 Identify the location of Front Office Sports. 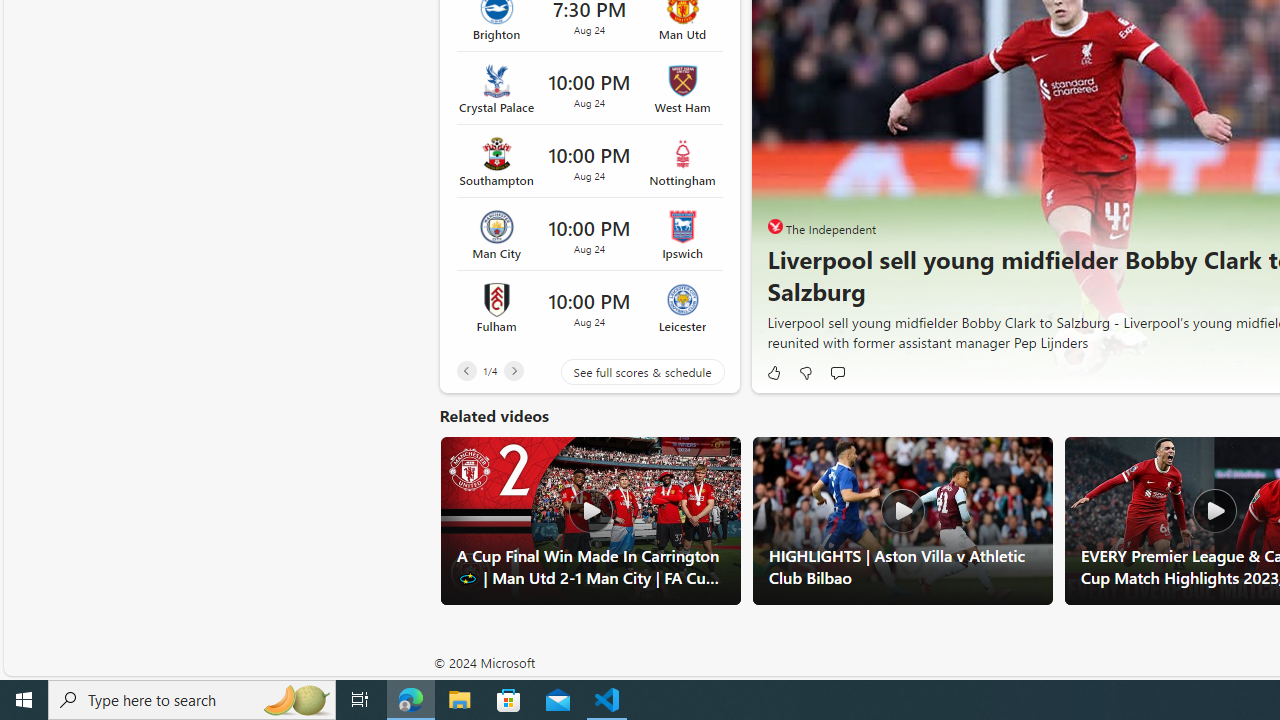
(774, 226).